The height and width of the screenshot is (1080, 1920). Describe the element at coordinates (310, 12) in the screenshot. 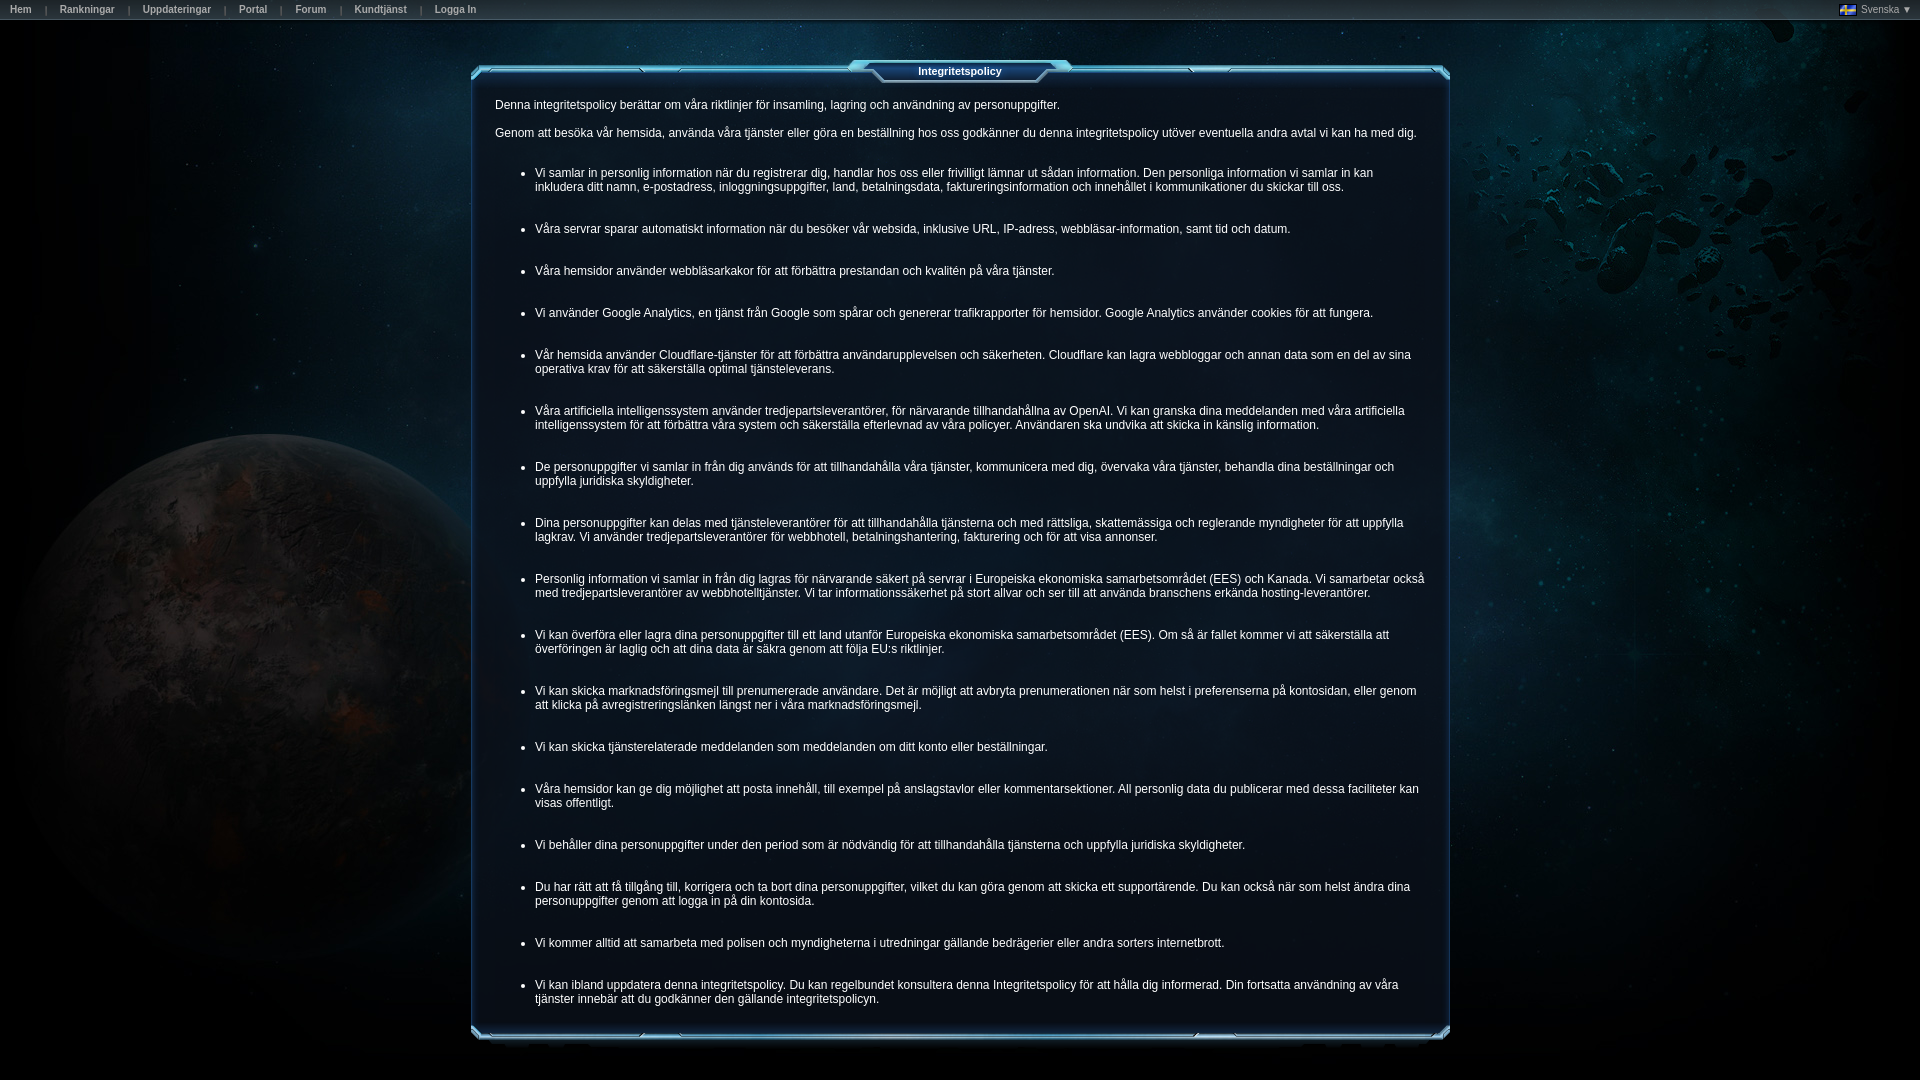

I see `Forum` at that location.